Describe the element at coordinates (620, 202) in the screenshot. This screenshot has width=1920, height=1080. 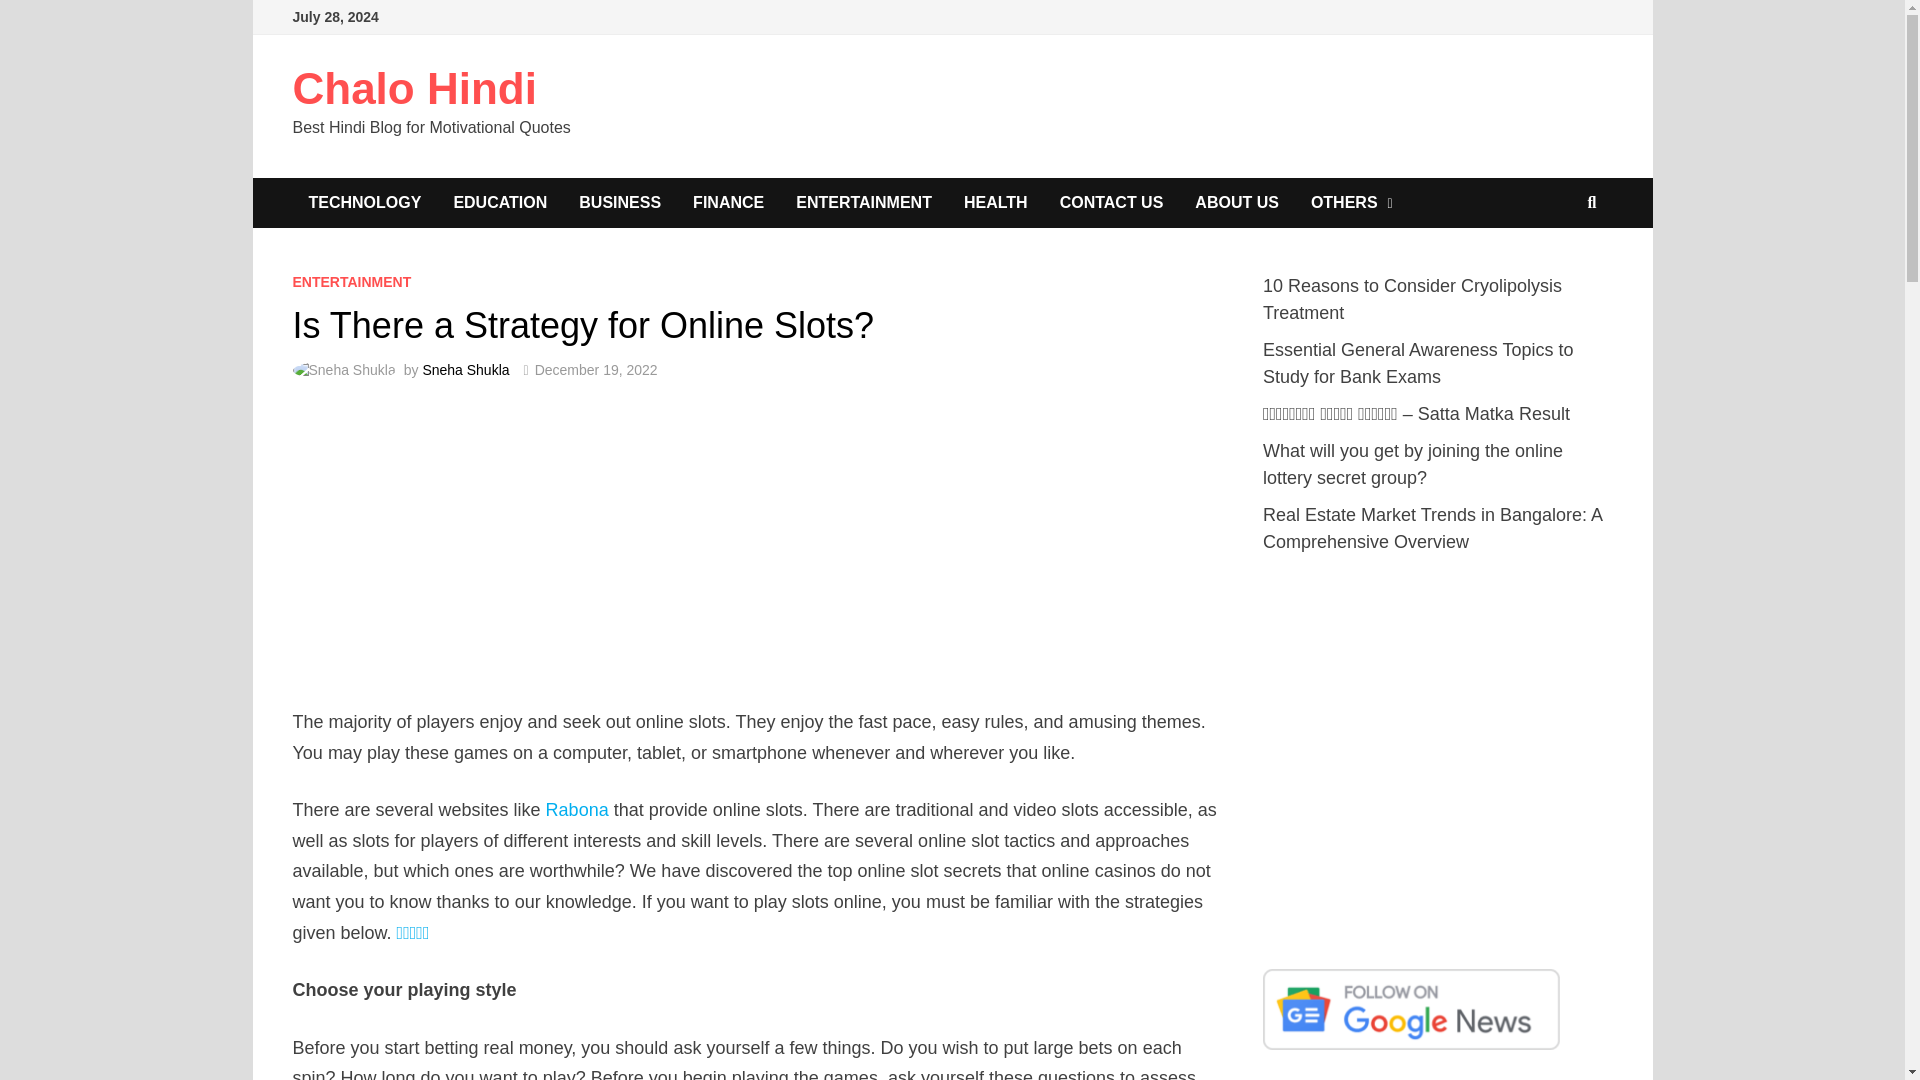
I see `BUSINESS` at that location.